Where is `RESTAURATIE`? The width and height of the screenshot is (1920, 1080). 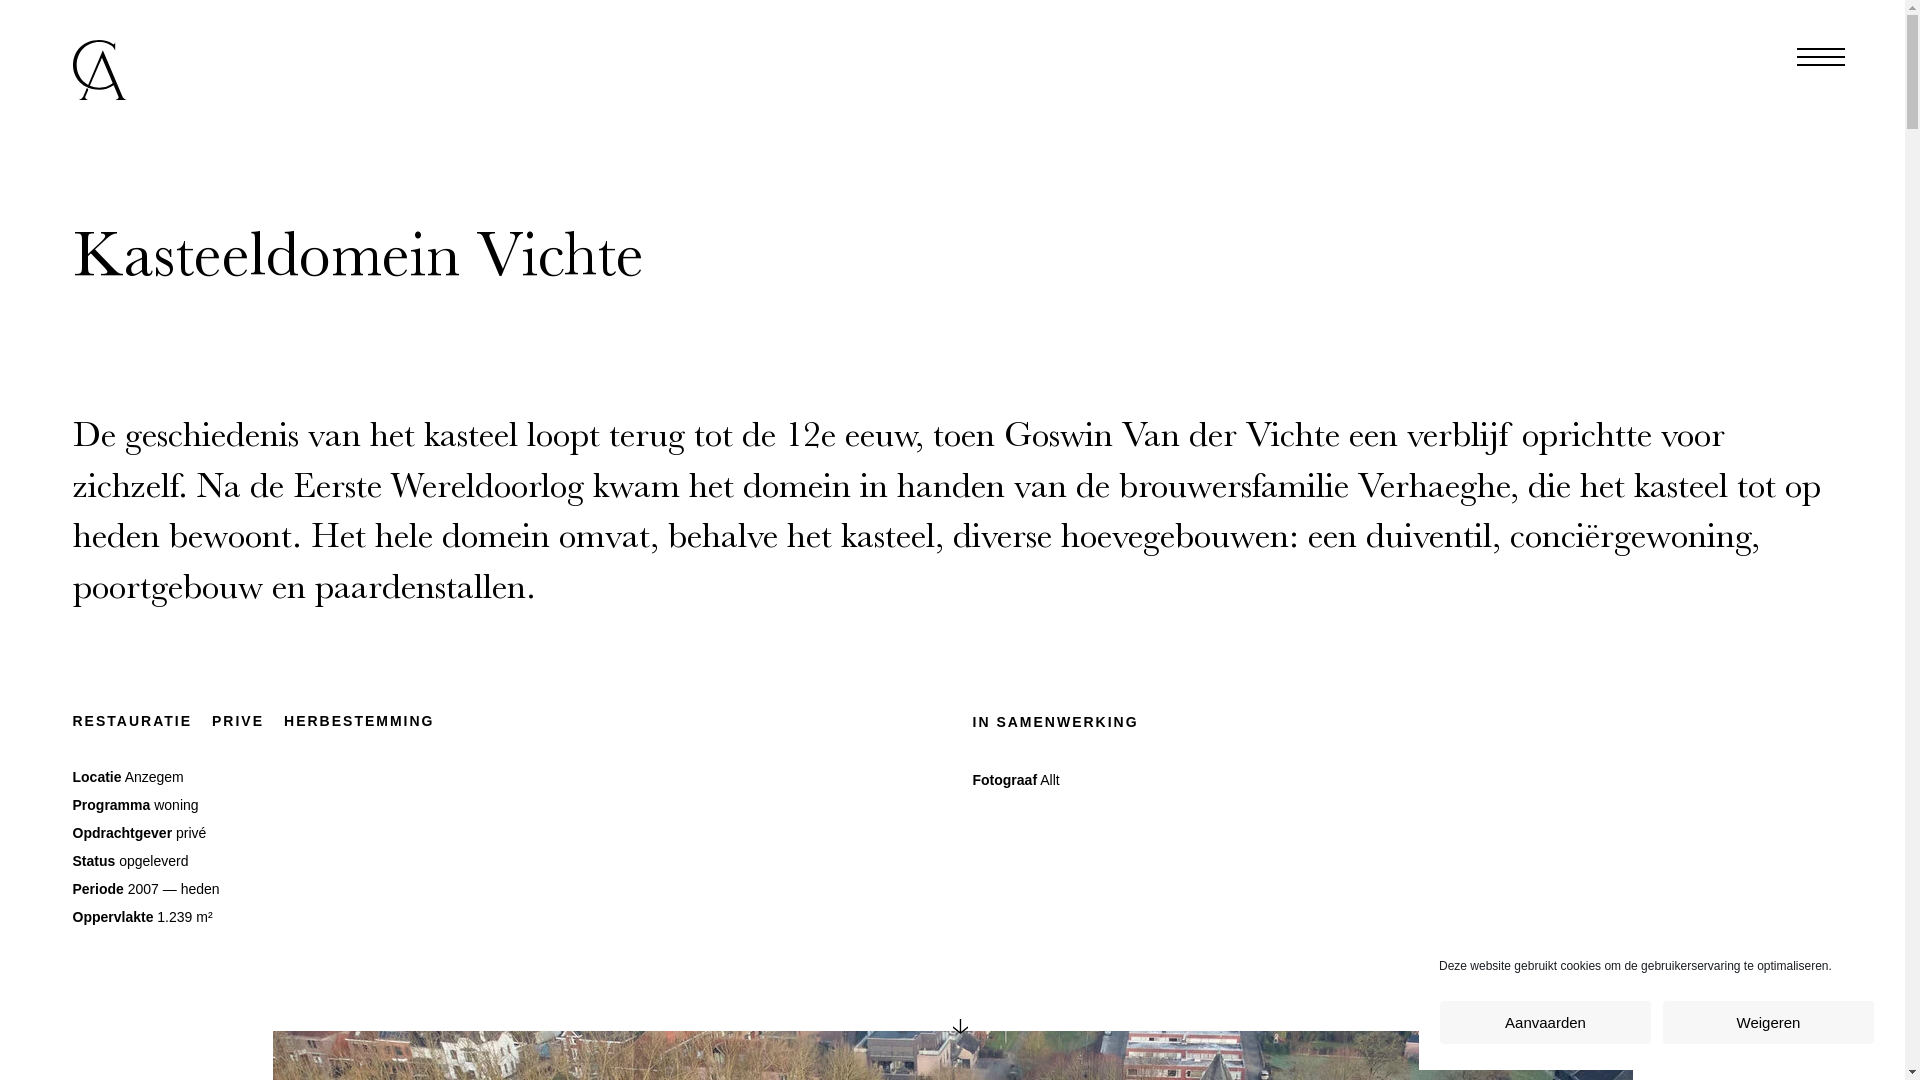
RESTAURATIE is located at coordinates (132, 721).